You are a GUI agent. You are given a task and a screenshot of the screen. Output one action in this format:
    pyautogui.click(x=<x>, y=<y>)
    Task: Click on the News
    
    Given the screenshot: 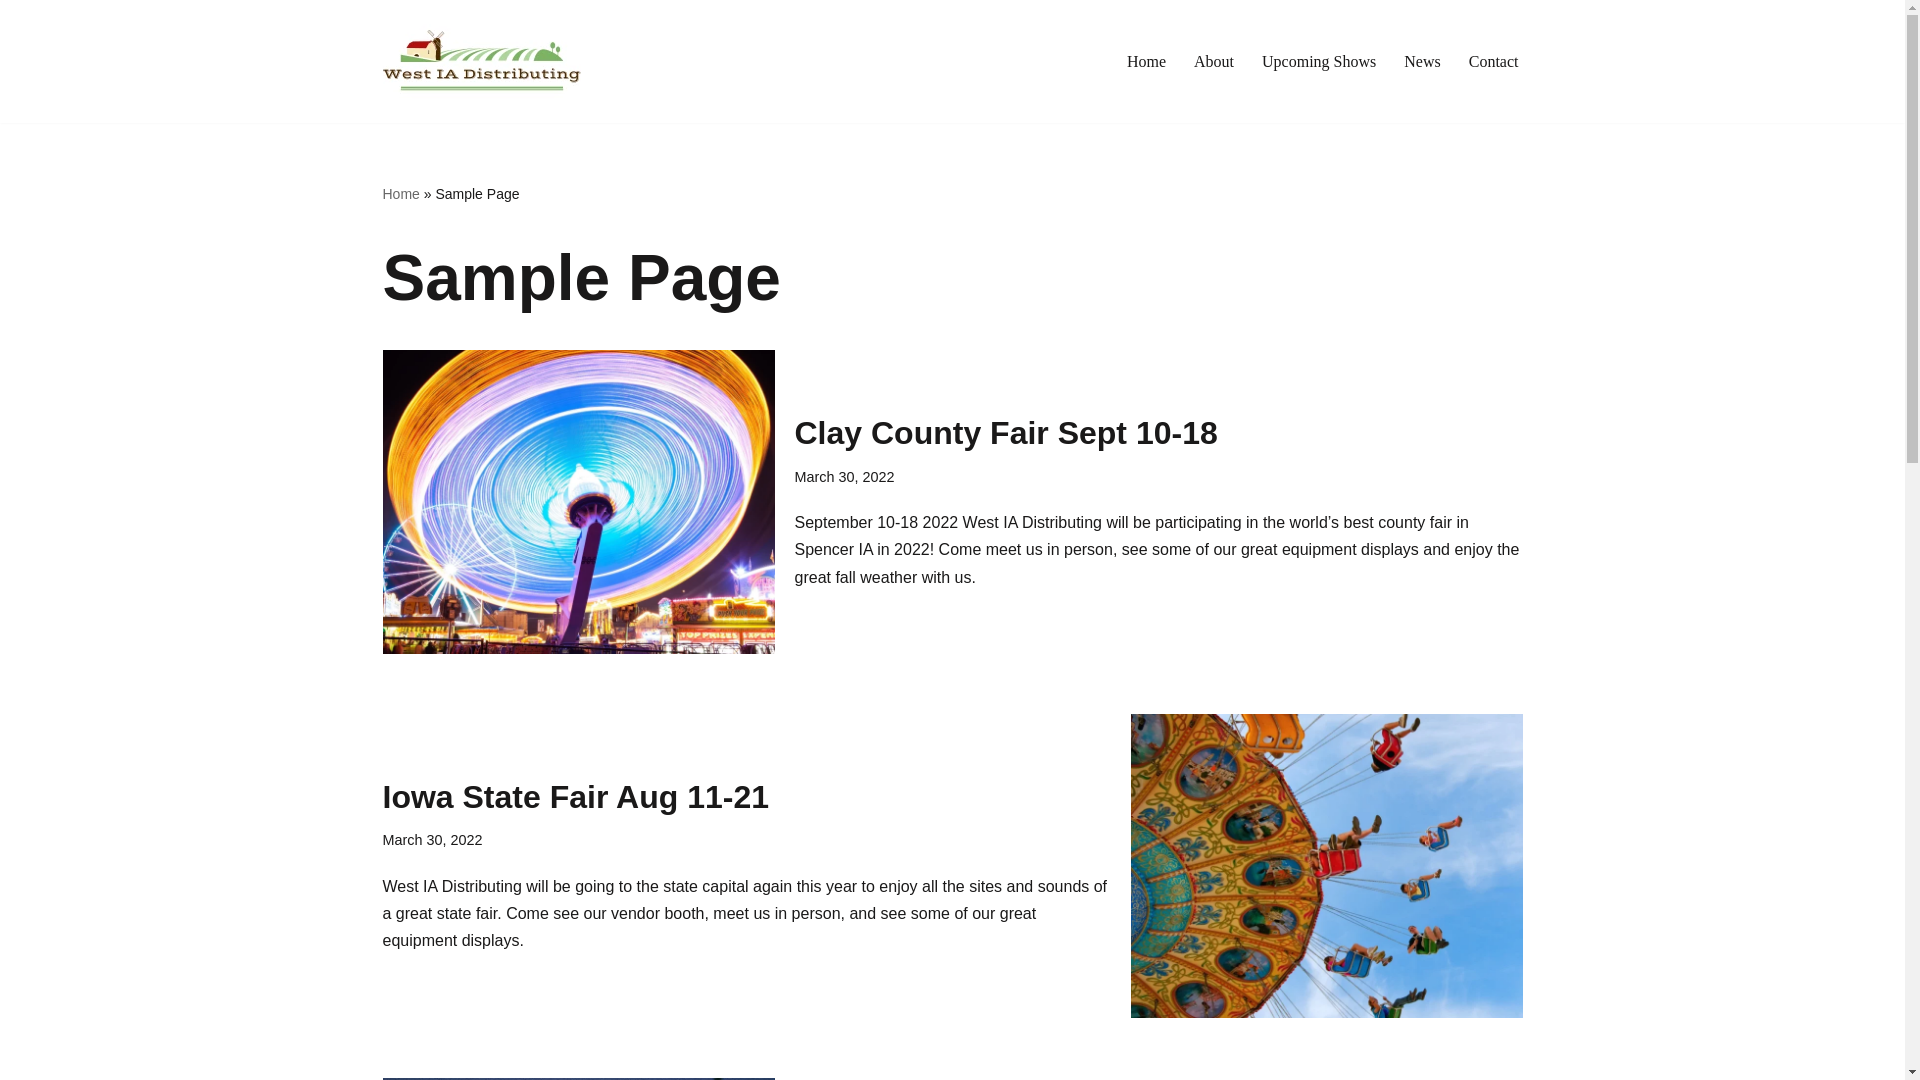 What is the action you would take?
    pyautogui.click(x=1422, y=60)
    